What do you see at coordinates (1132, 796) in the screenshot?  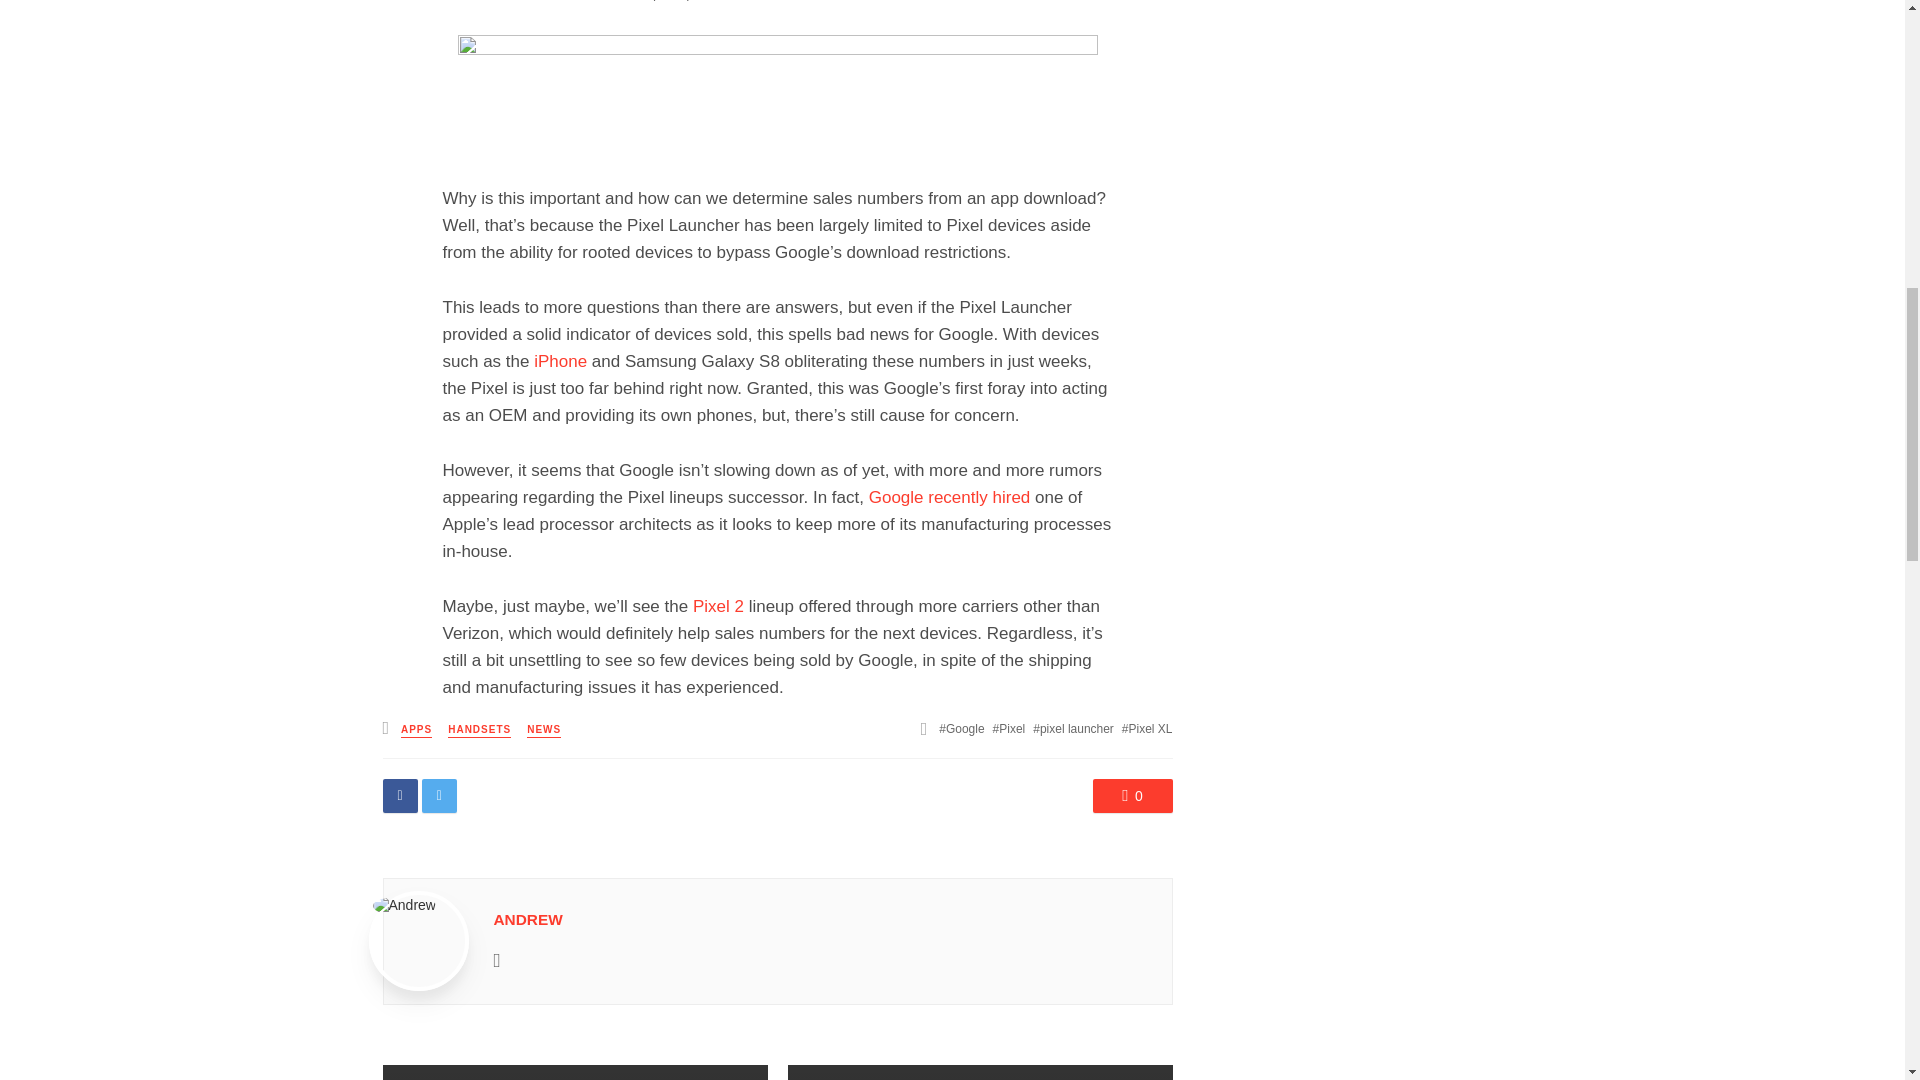 I see `0 Comments` at bounding box center [1132, 796].